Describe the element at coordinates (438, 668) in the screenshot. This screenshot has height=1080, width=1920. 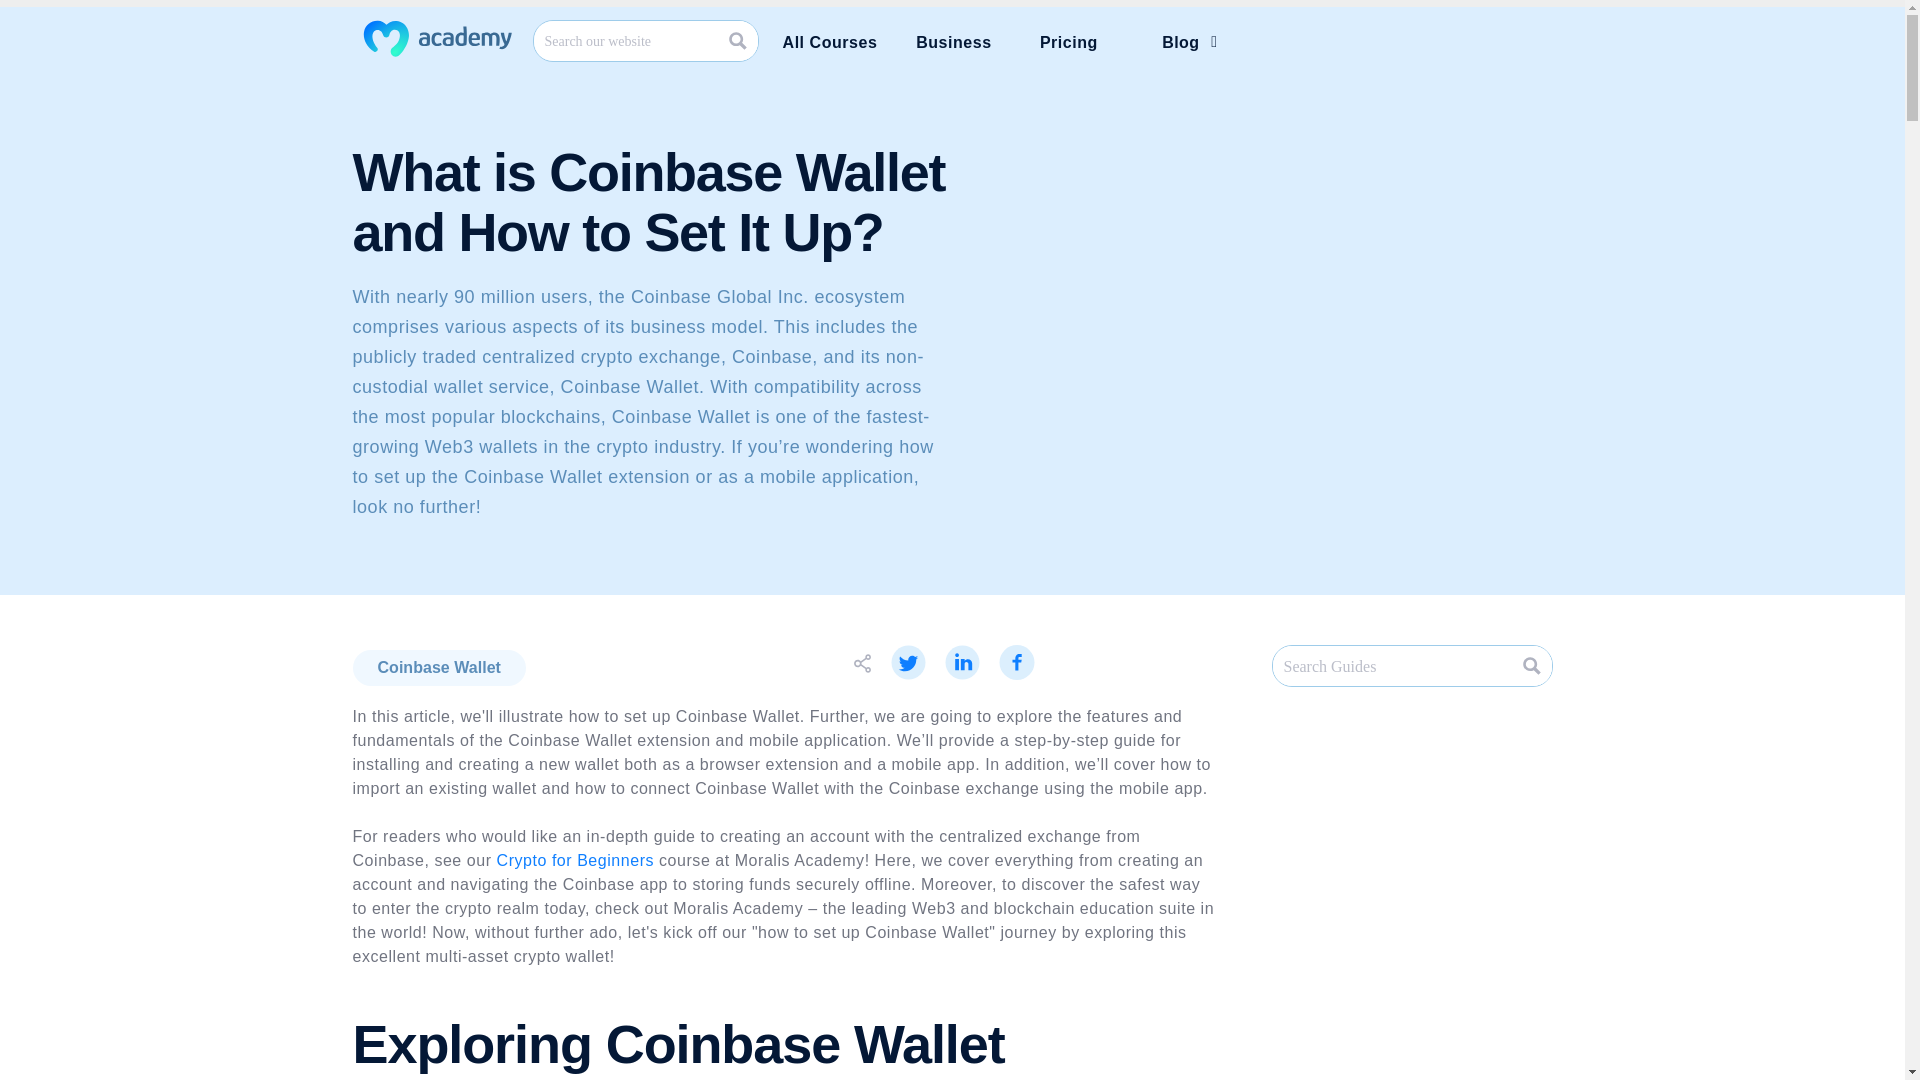
I see `Coinbase Wallet` at that location.